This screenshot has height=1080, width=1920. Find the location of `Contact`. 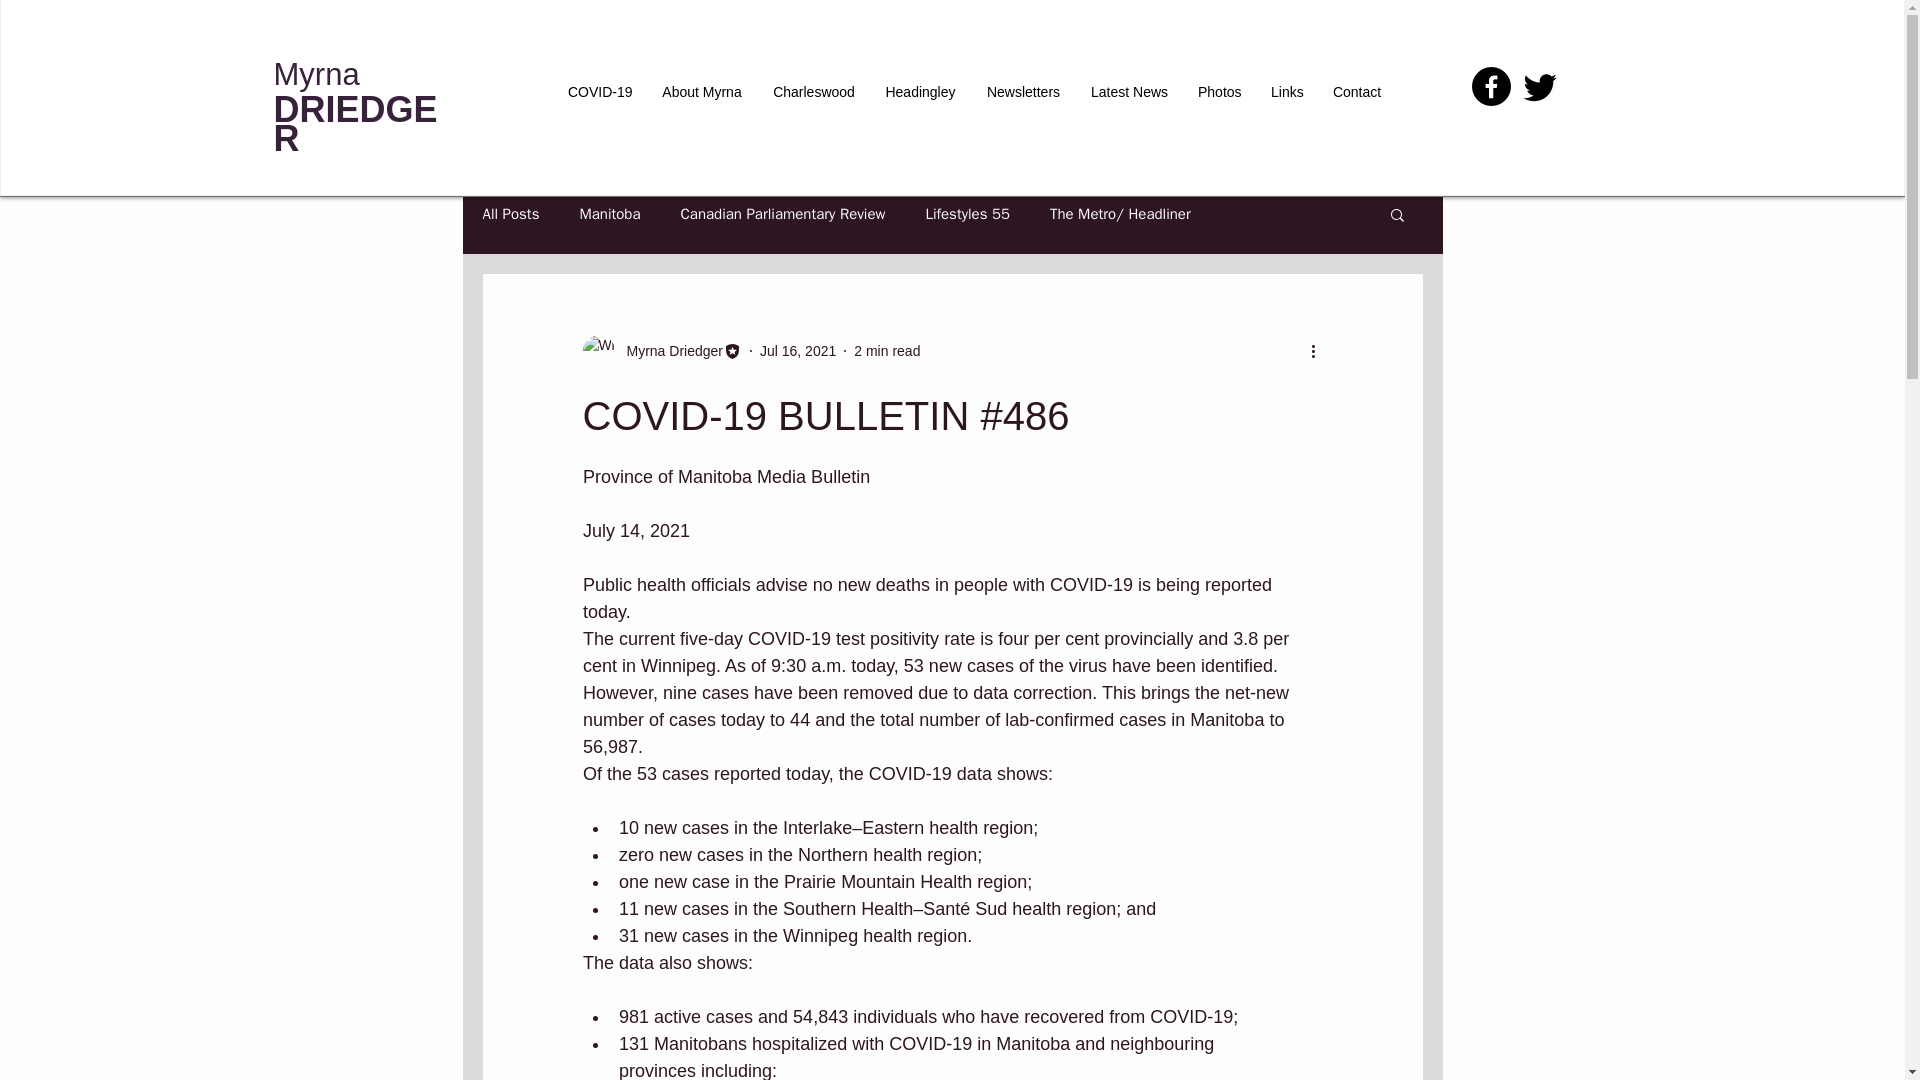

Contact is located at coordinates (1357, 92).